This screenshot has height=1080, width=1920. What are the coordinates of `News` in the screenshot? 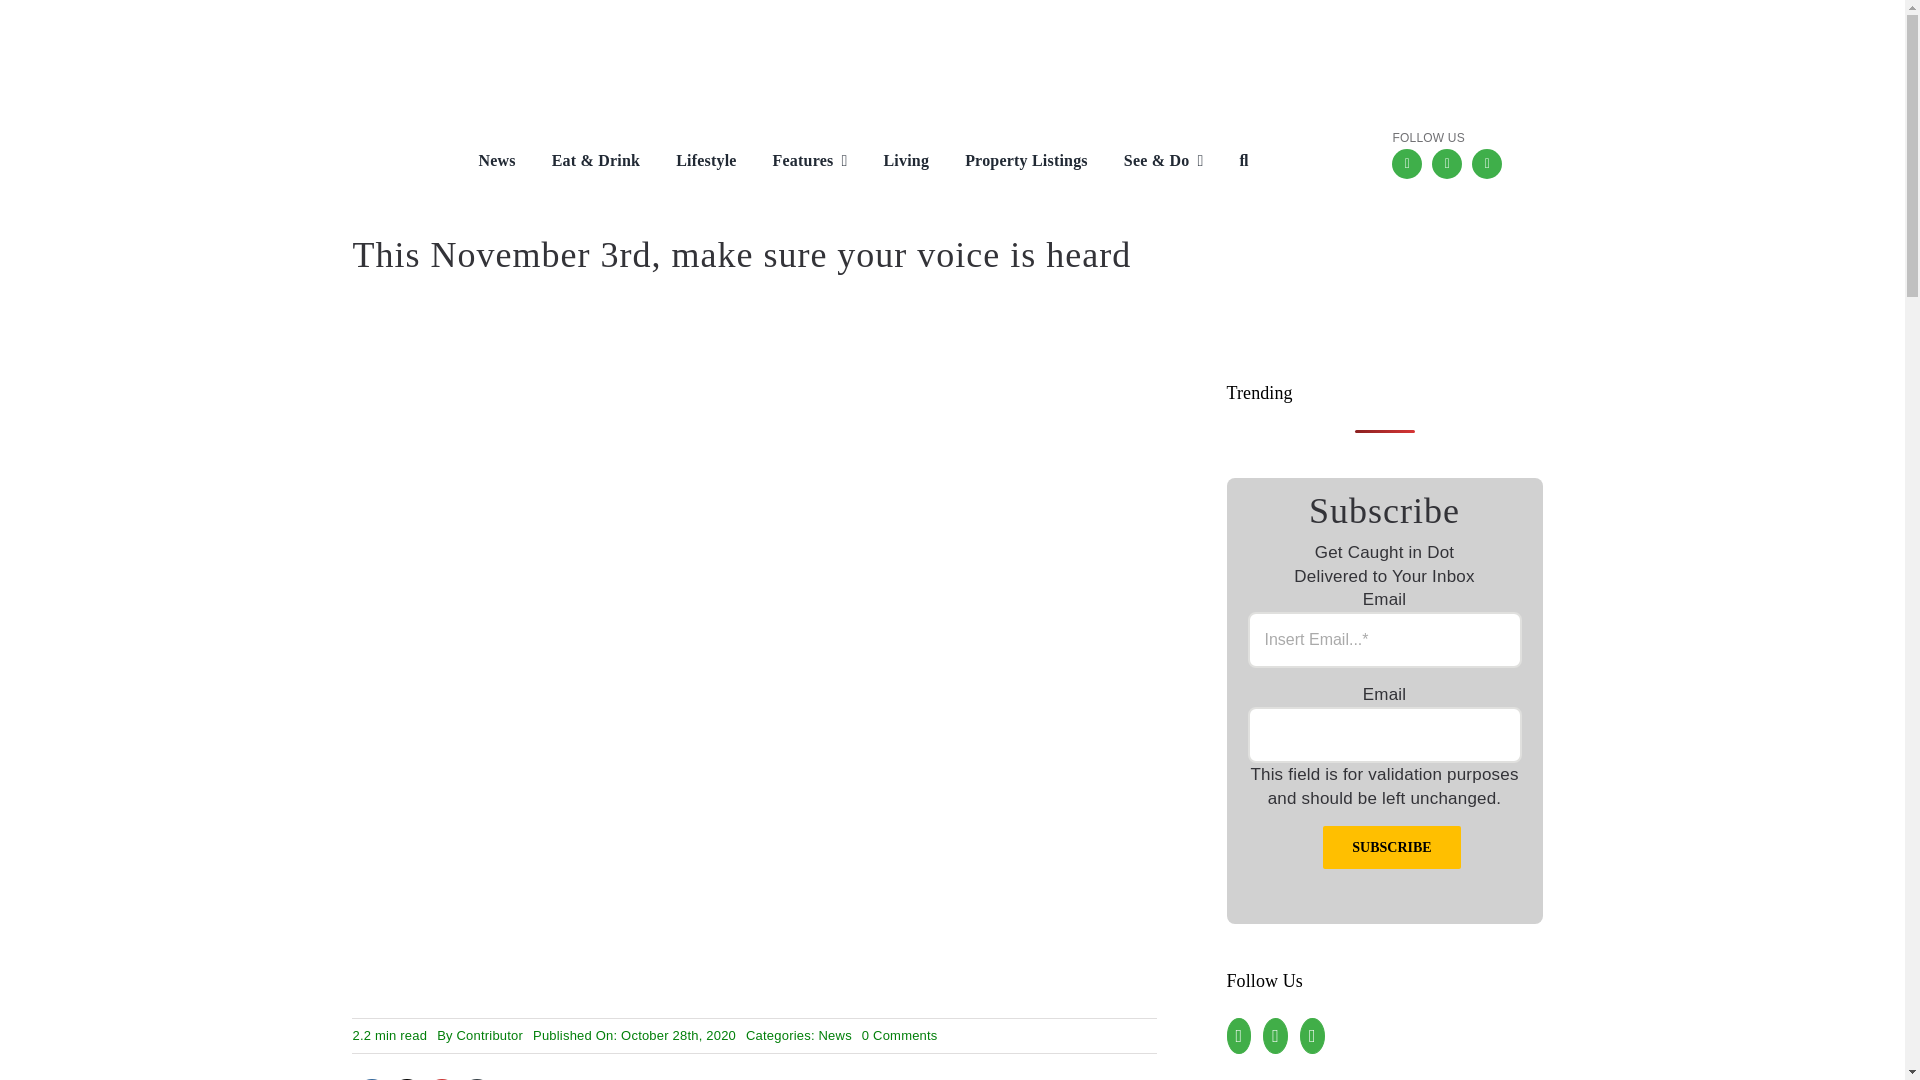 It's located at (836, 1036).